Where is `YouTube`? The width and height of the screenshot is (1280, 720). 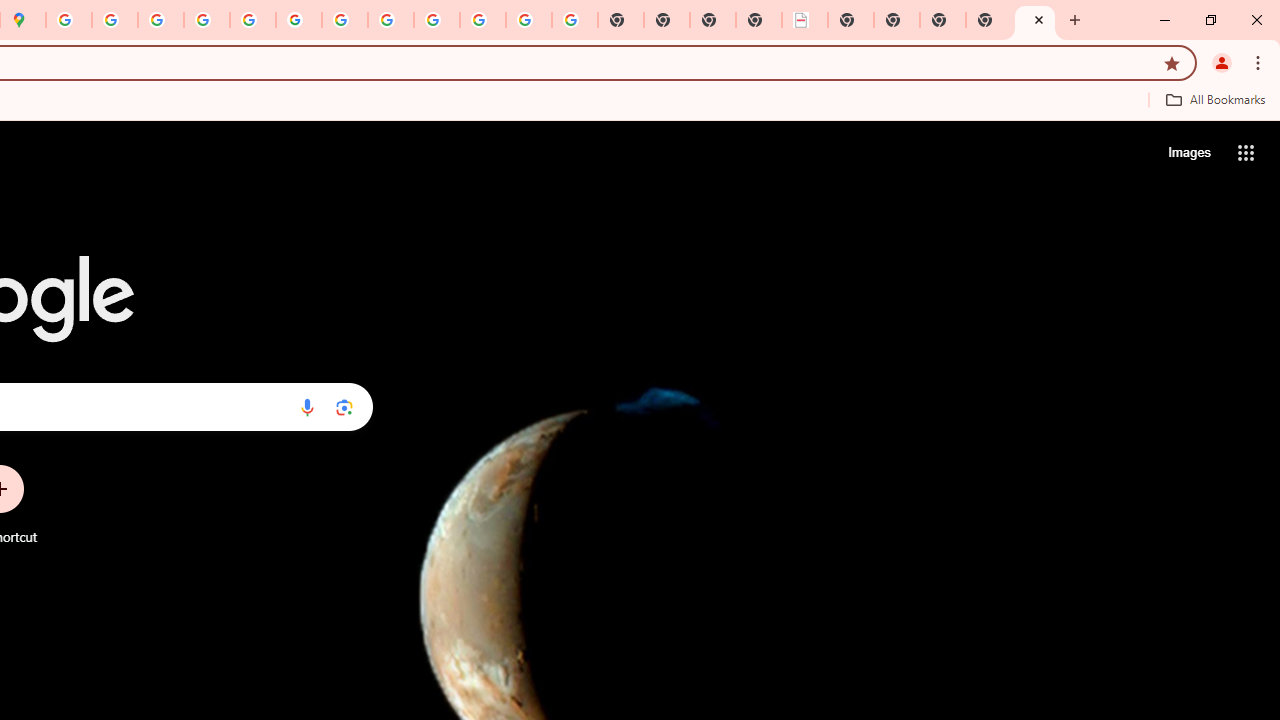
YouTube is located at coordinates (345, 20).